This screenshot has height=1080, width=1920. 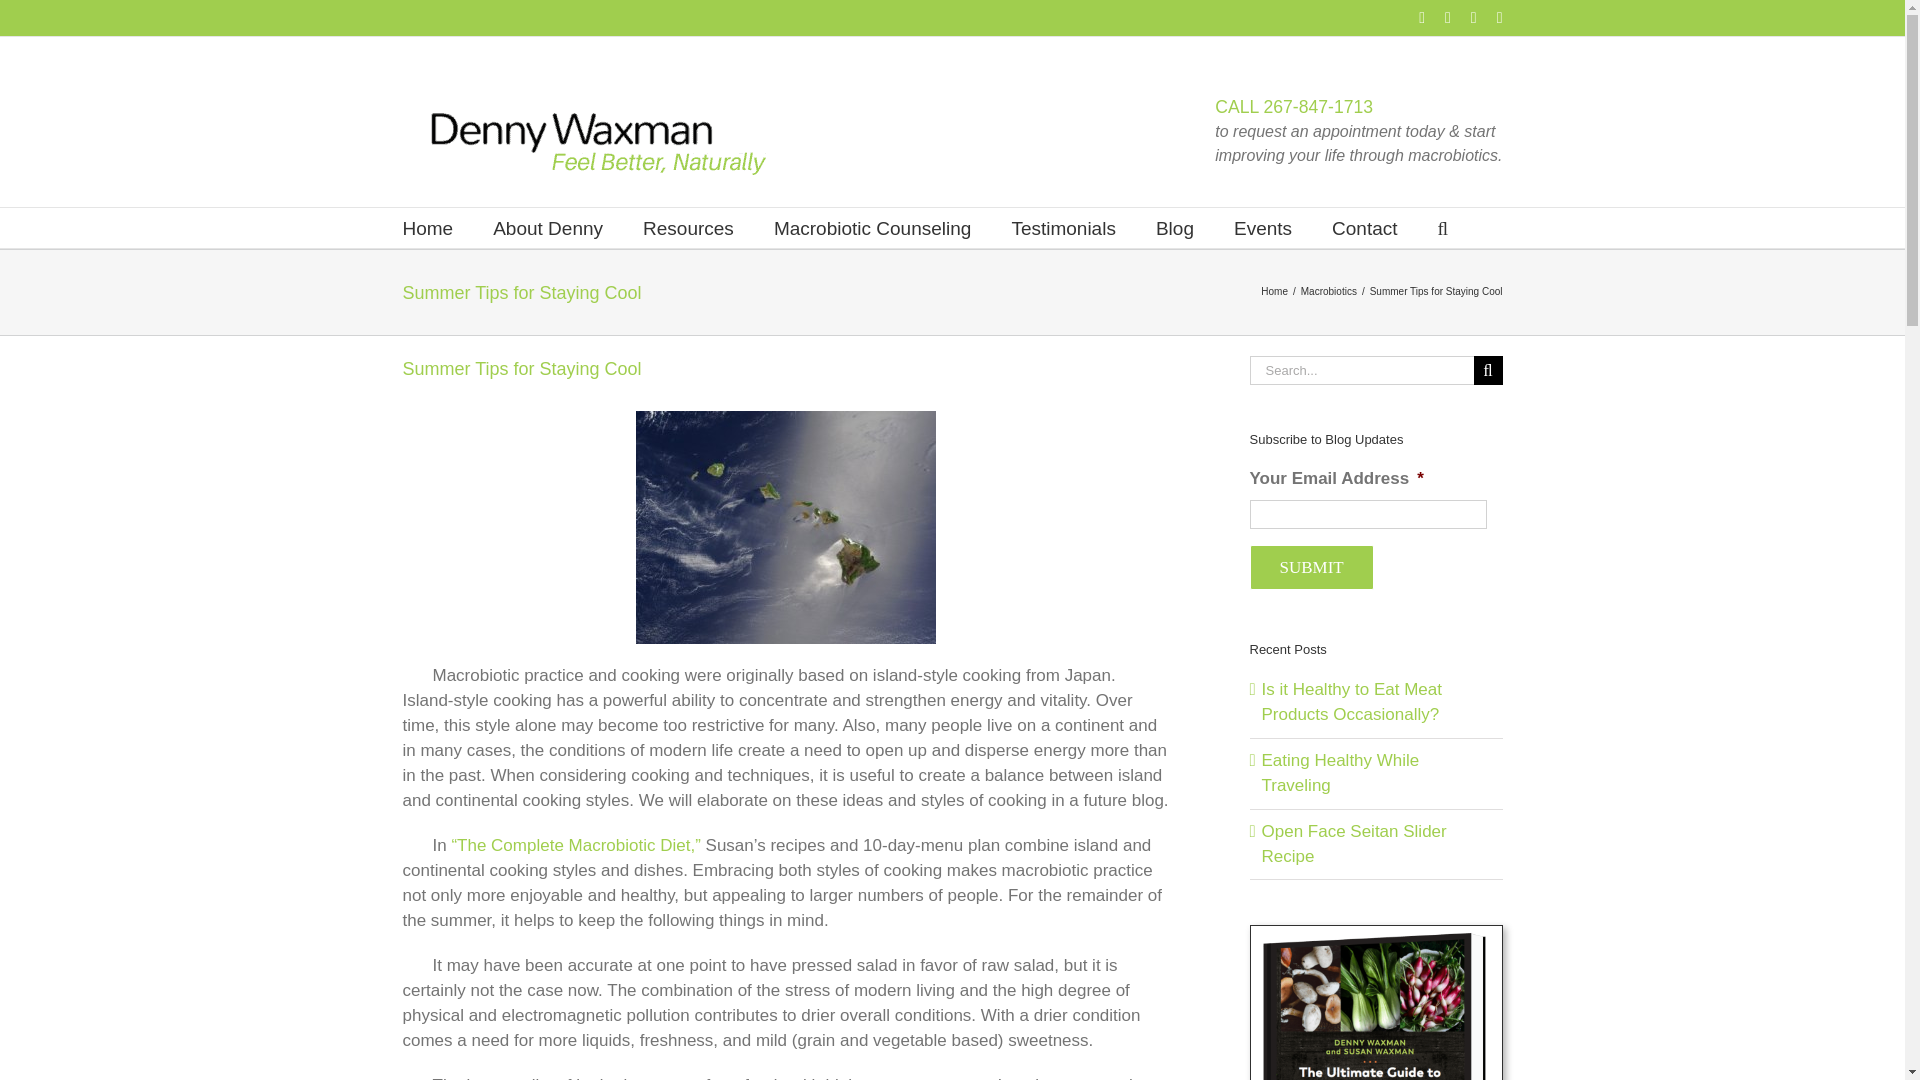 I want to click on 267-847-1713, so click(x=1318, y=106).